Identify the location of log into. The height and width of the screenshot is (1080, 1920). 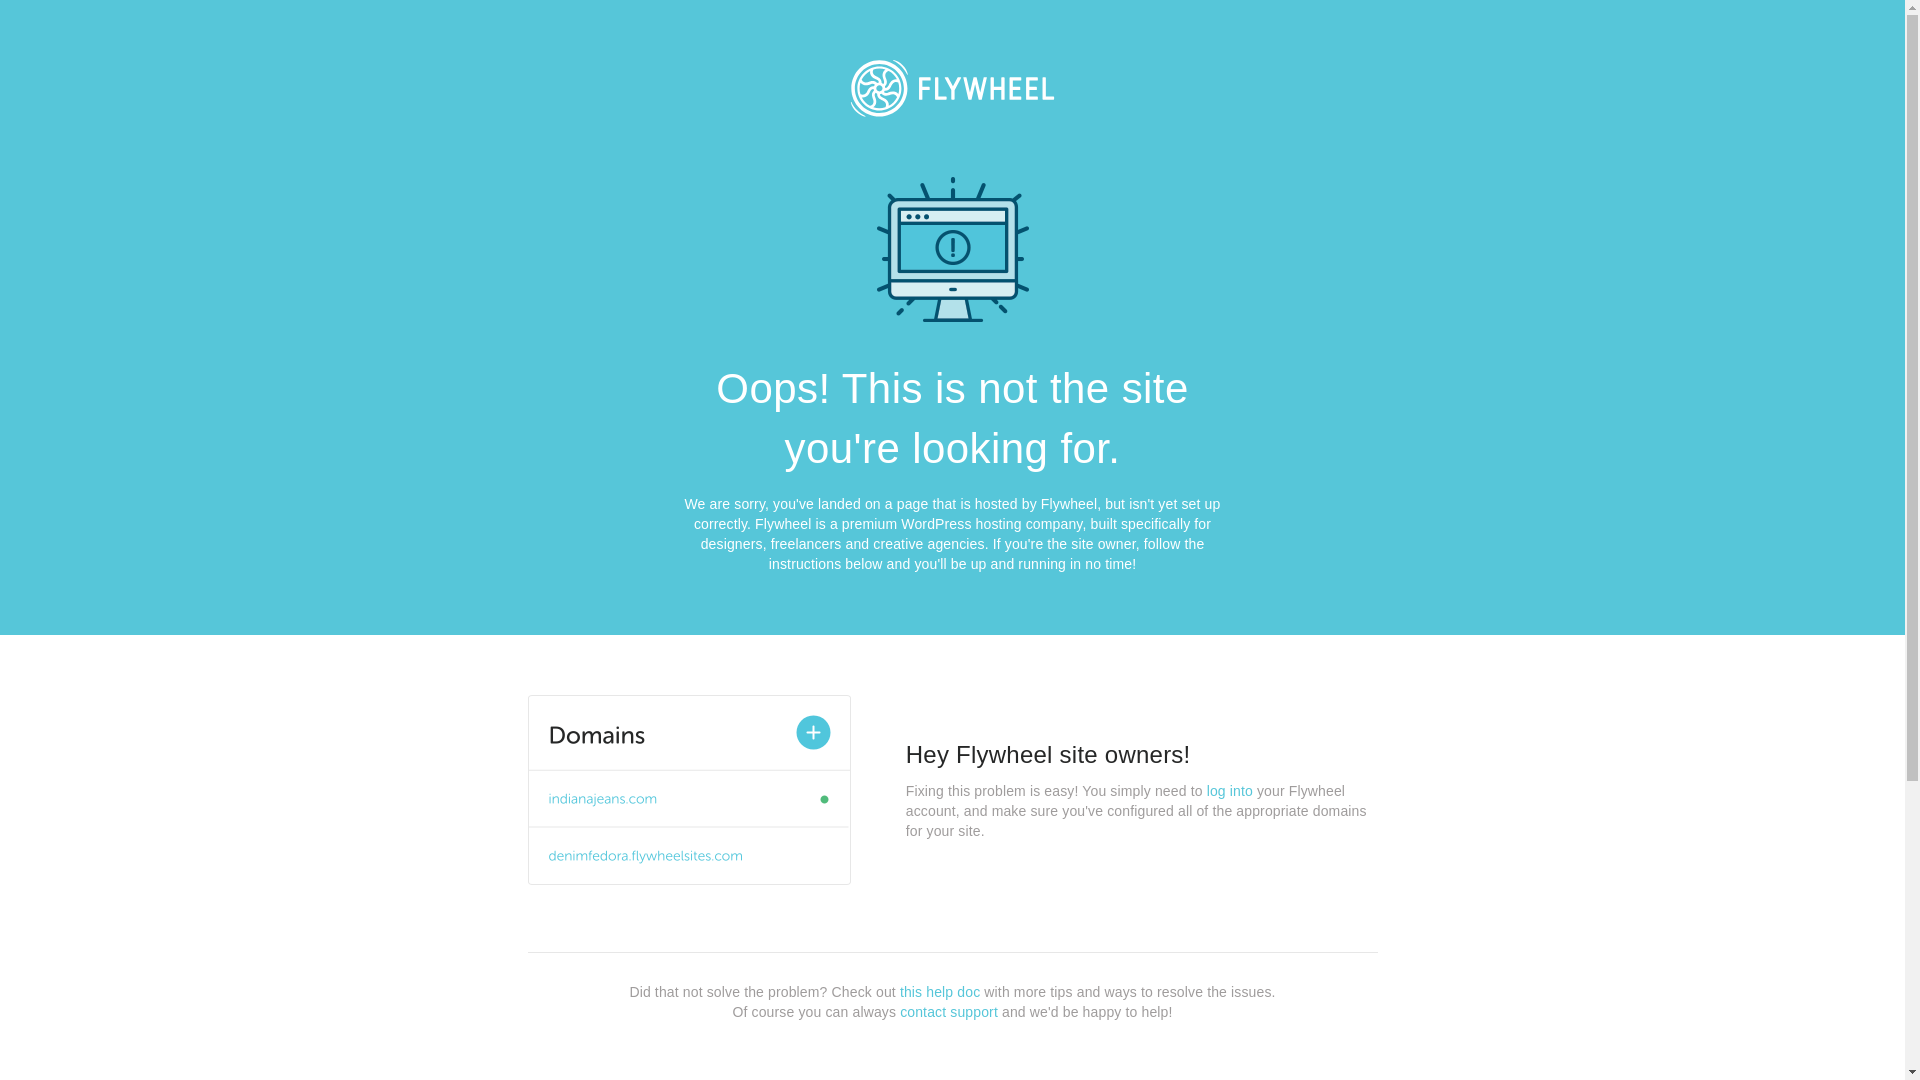
(1230, 791).